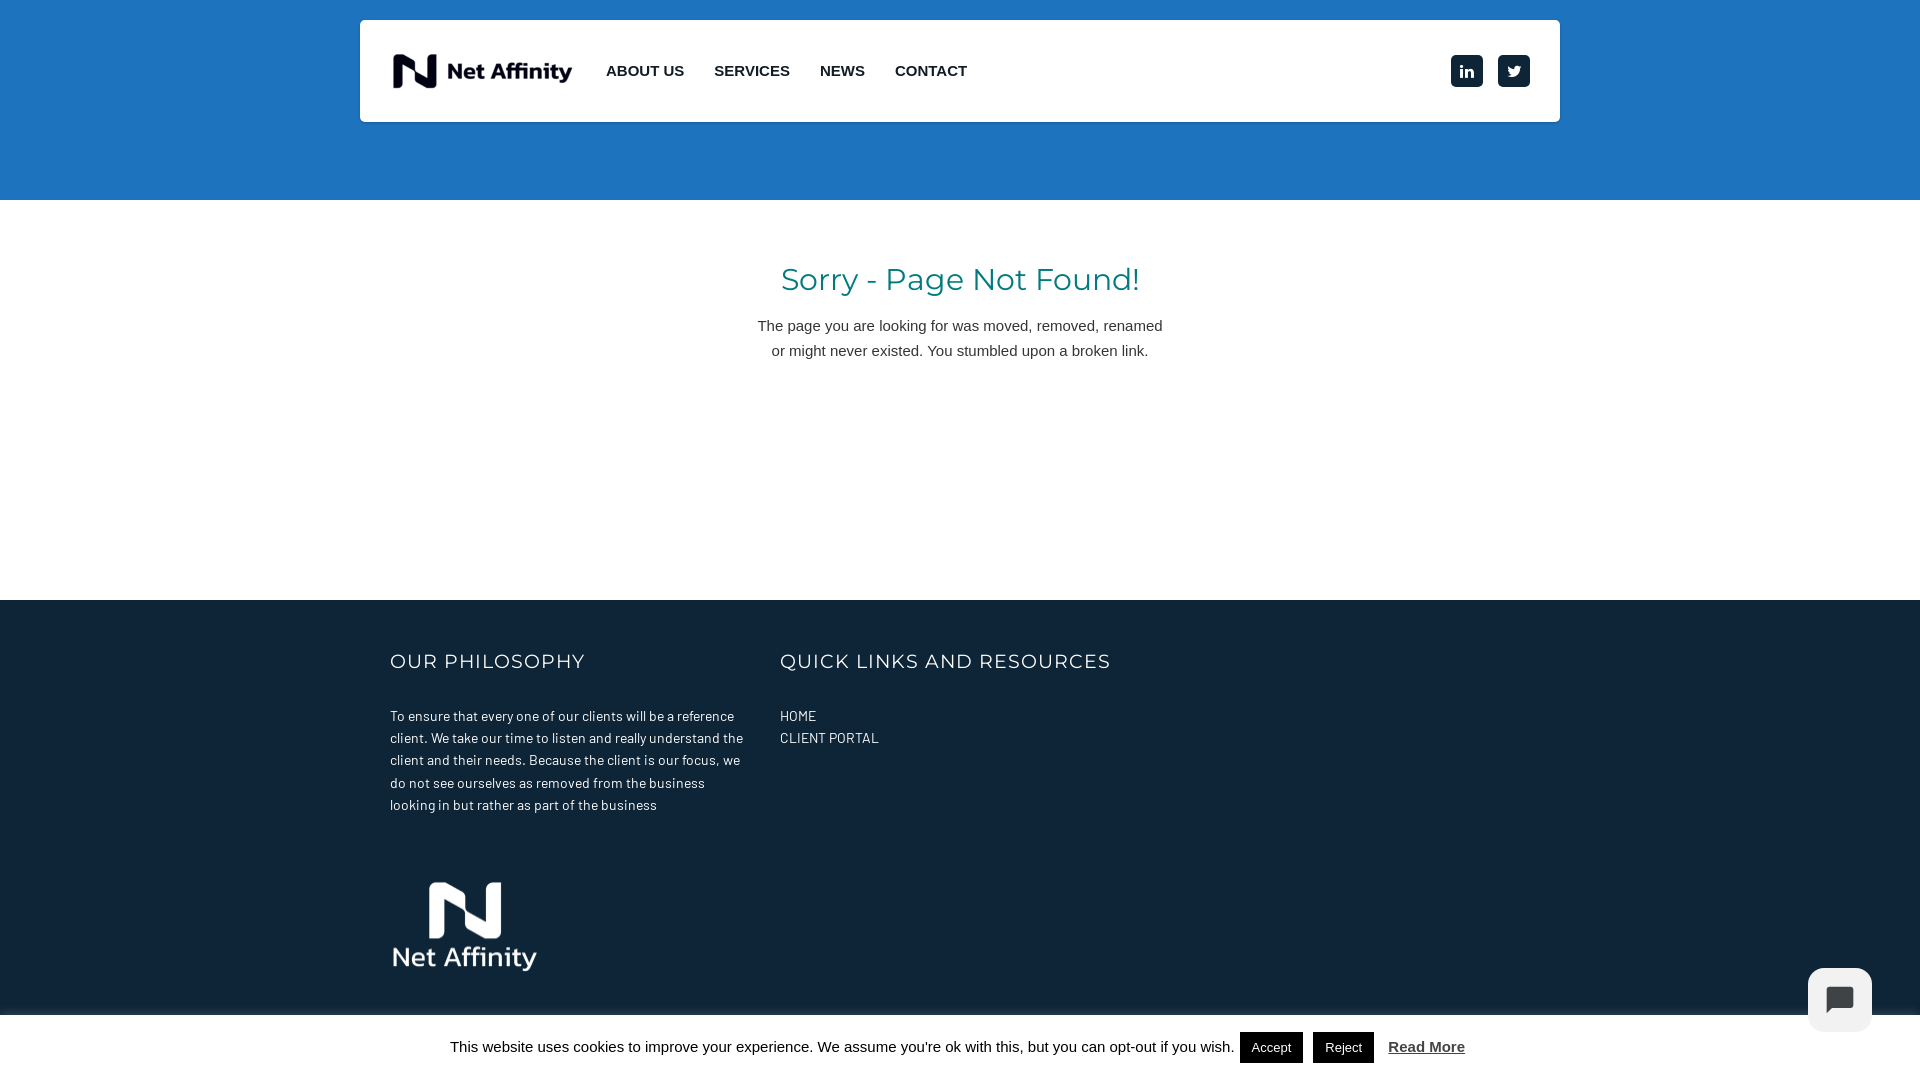 The image size is (1920, 1080). Describe the element at coordinates (1840, 1000) in the screenshot. I see `Chatbot` at that location.